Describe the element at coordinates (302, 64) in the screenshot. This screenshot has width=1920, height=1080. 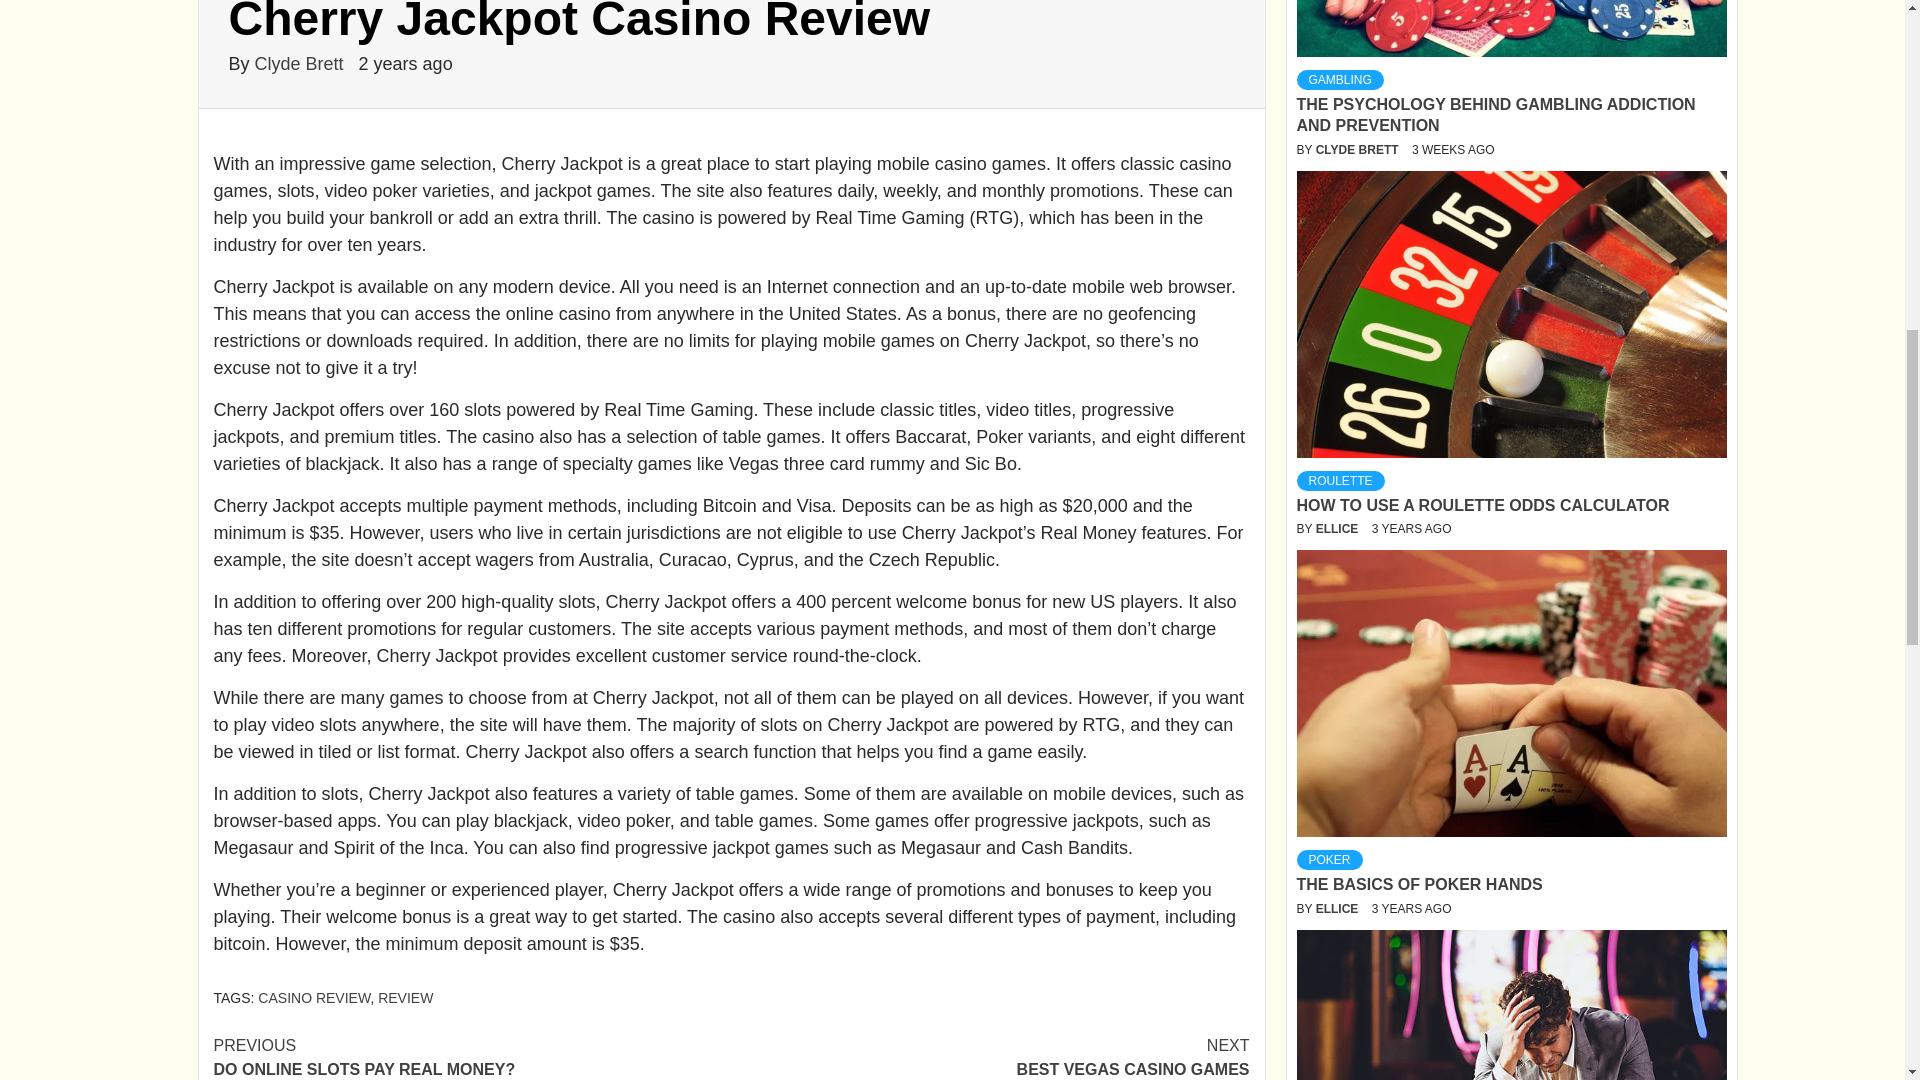
I see `CASINO REVIEW` at that location.